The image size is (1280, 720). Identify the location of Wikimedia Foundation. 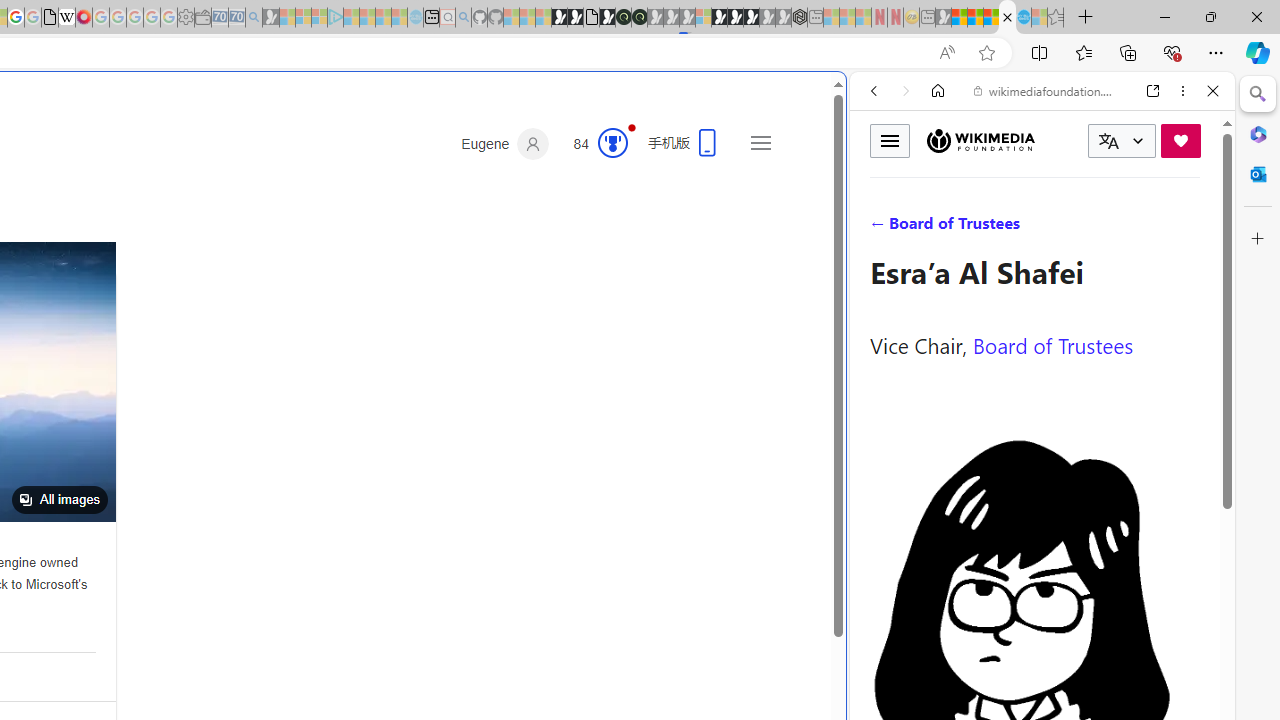
(980, 141).